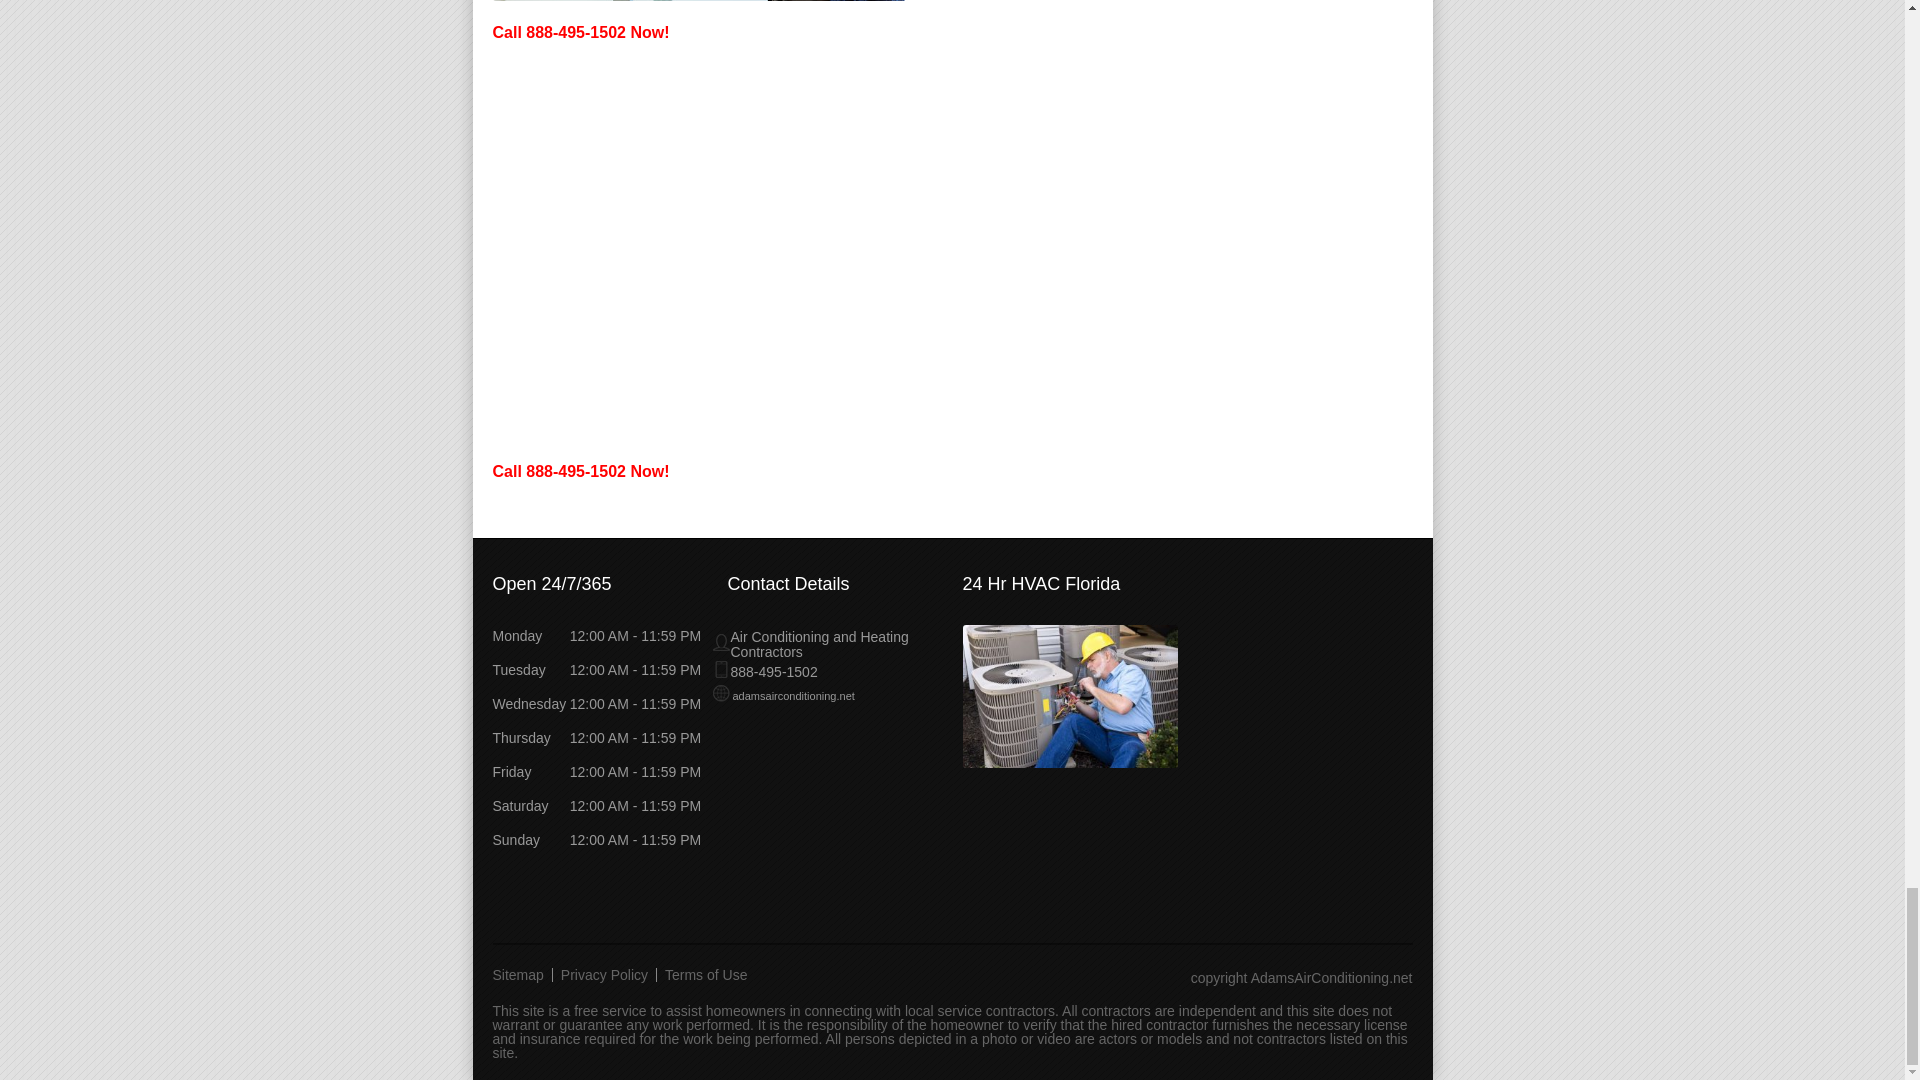  I want to click on Sitemap, so click(522, 973).